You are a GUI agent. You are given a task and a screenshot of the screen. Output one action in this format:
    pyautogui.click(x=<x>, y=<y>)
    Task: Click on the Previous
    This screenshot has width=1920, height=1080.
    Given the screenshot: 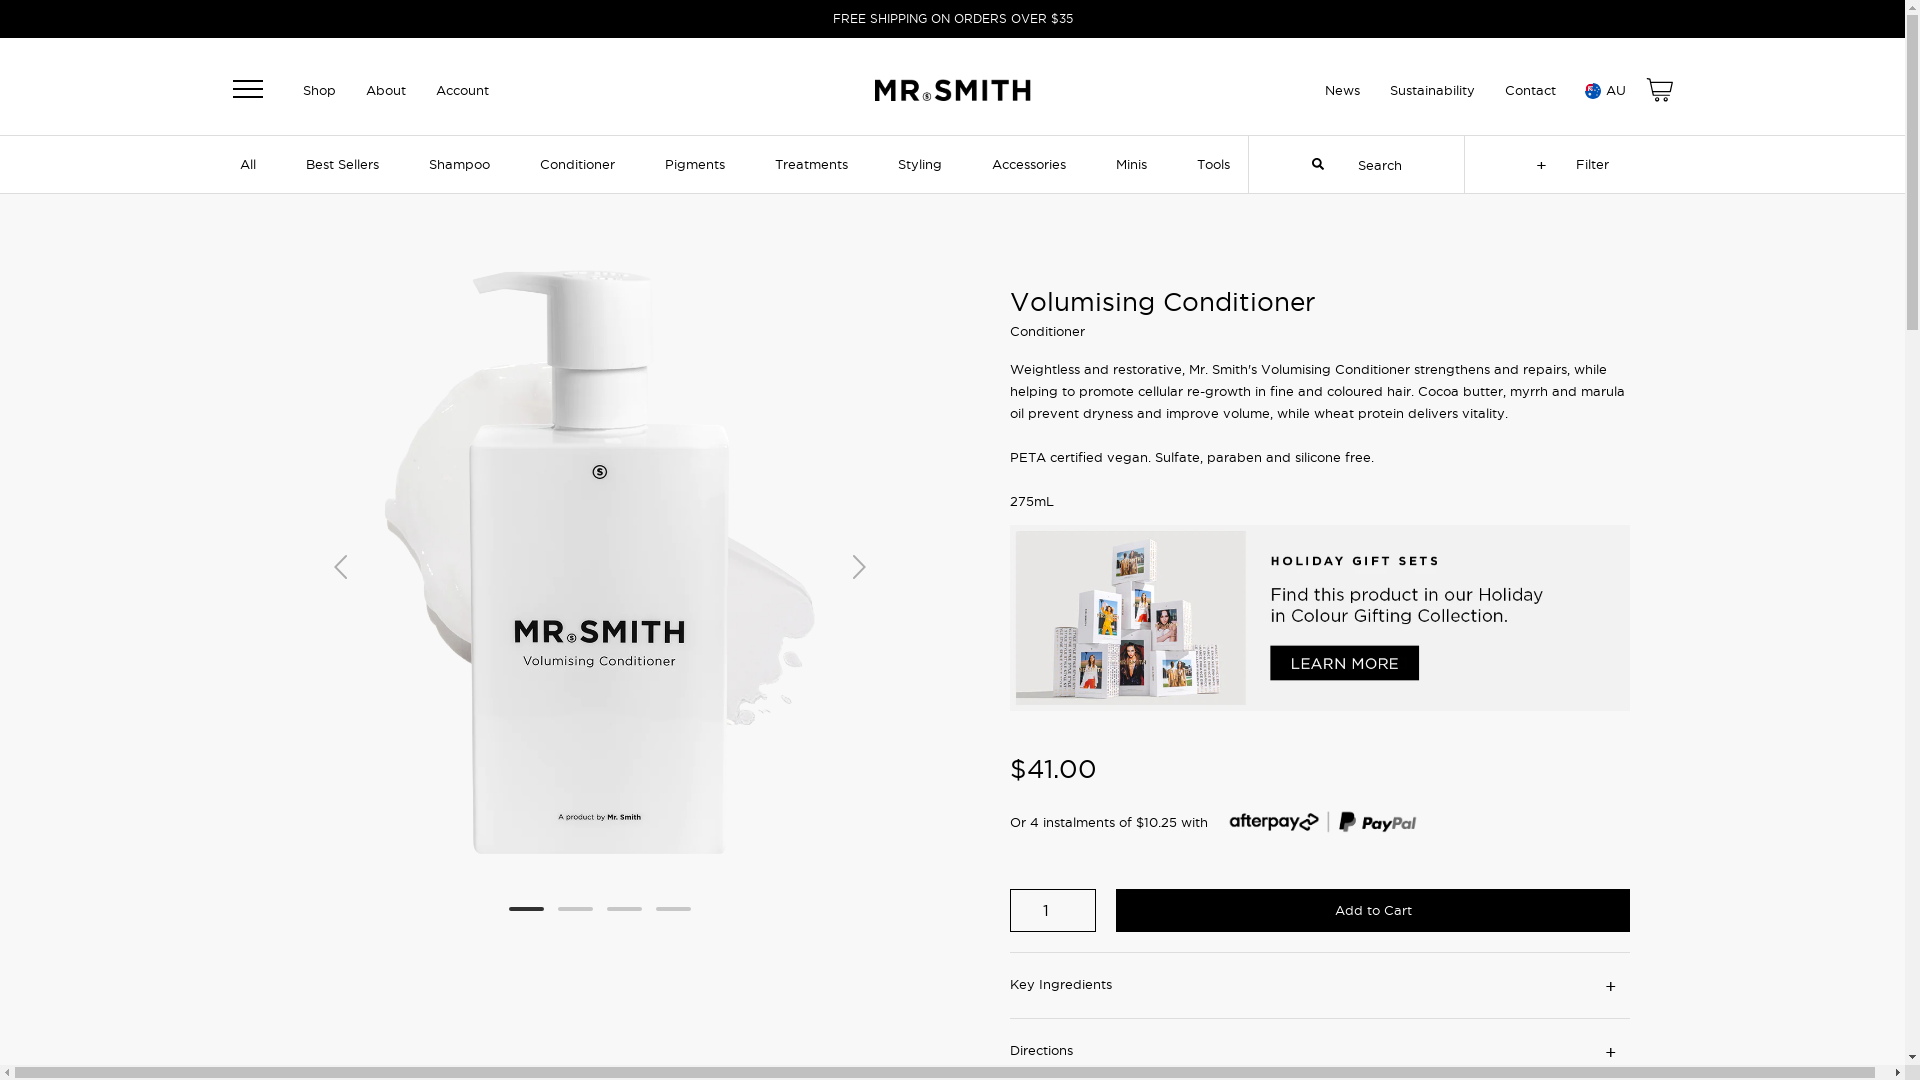 What is the action you would take?
    pyautogui.click(x=340, y=565)
    